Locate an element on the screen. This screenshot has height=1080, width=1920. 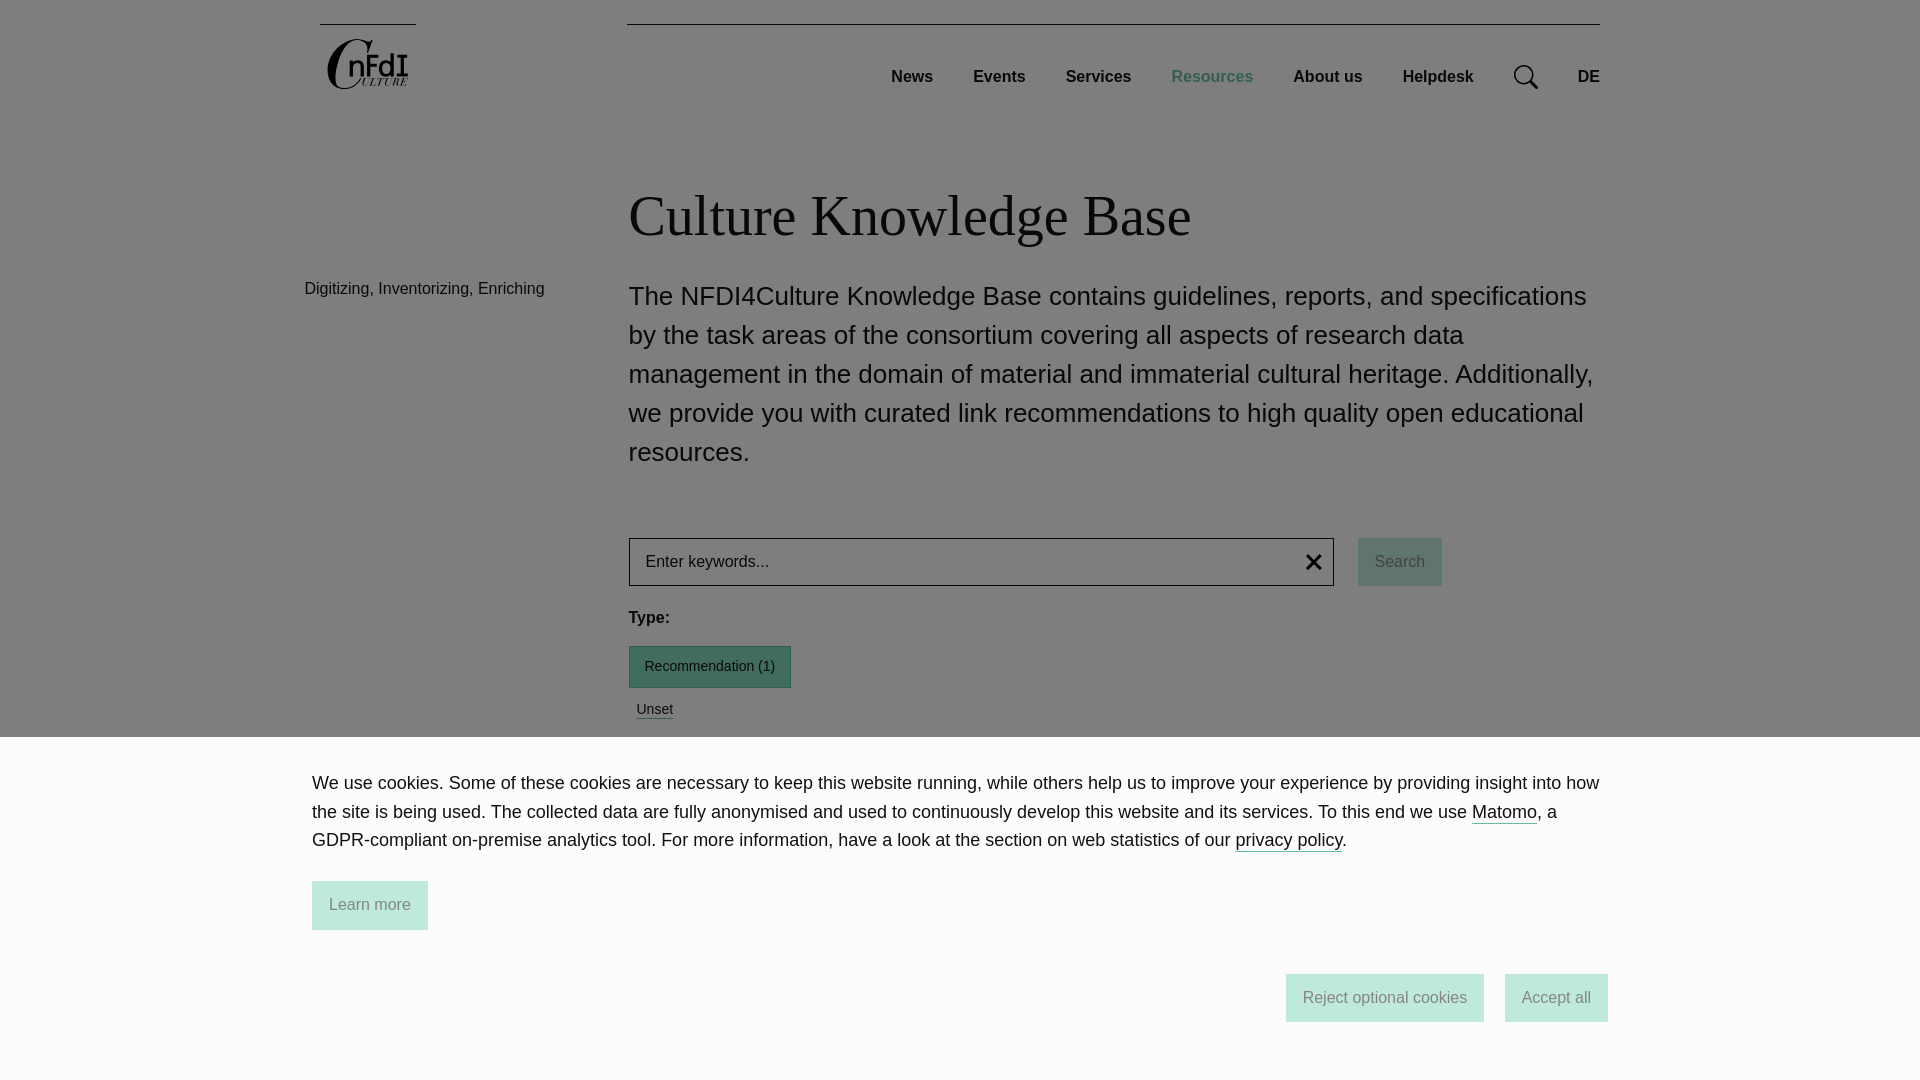
Search is located at coordinates (1400, 562).